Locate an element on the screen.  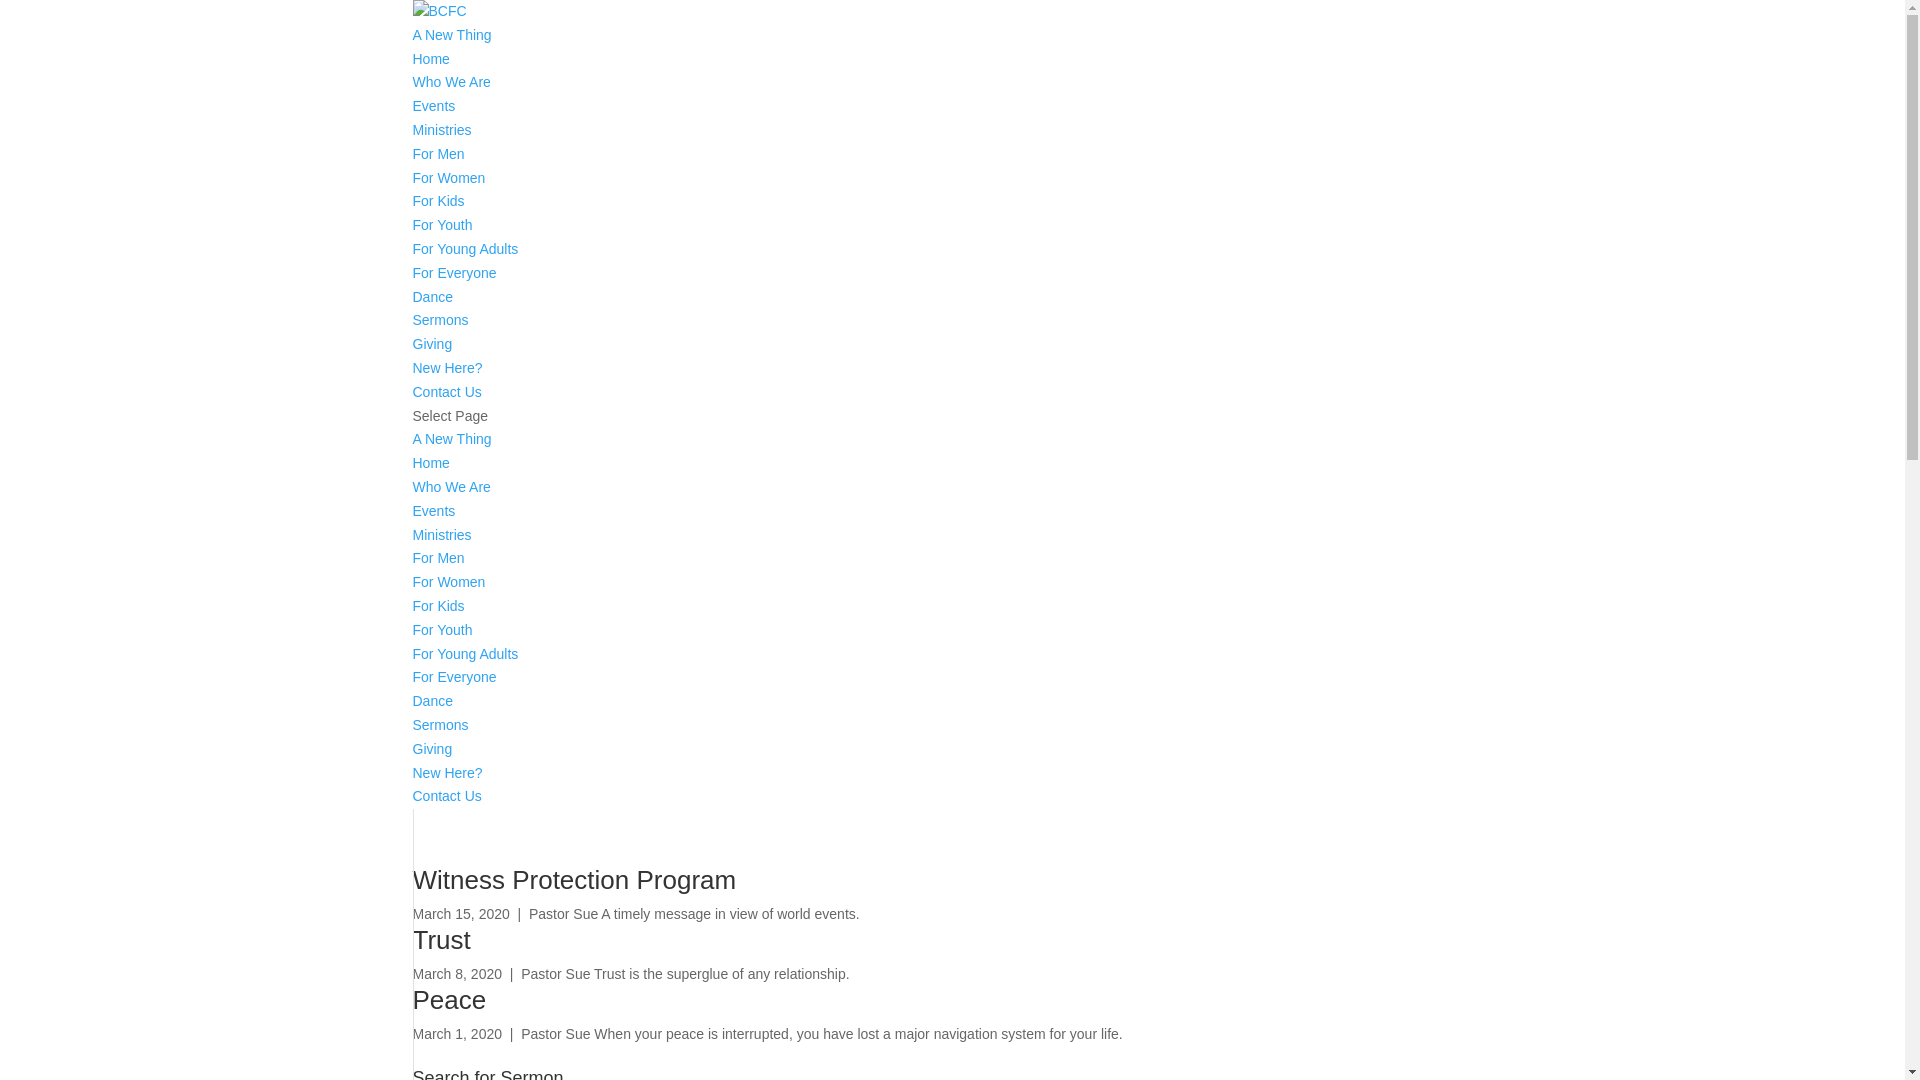
For Youth is located at coordinates (442, 630).